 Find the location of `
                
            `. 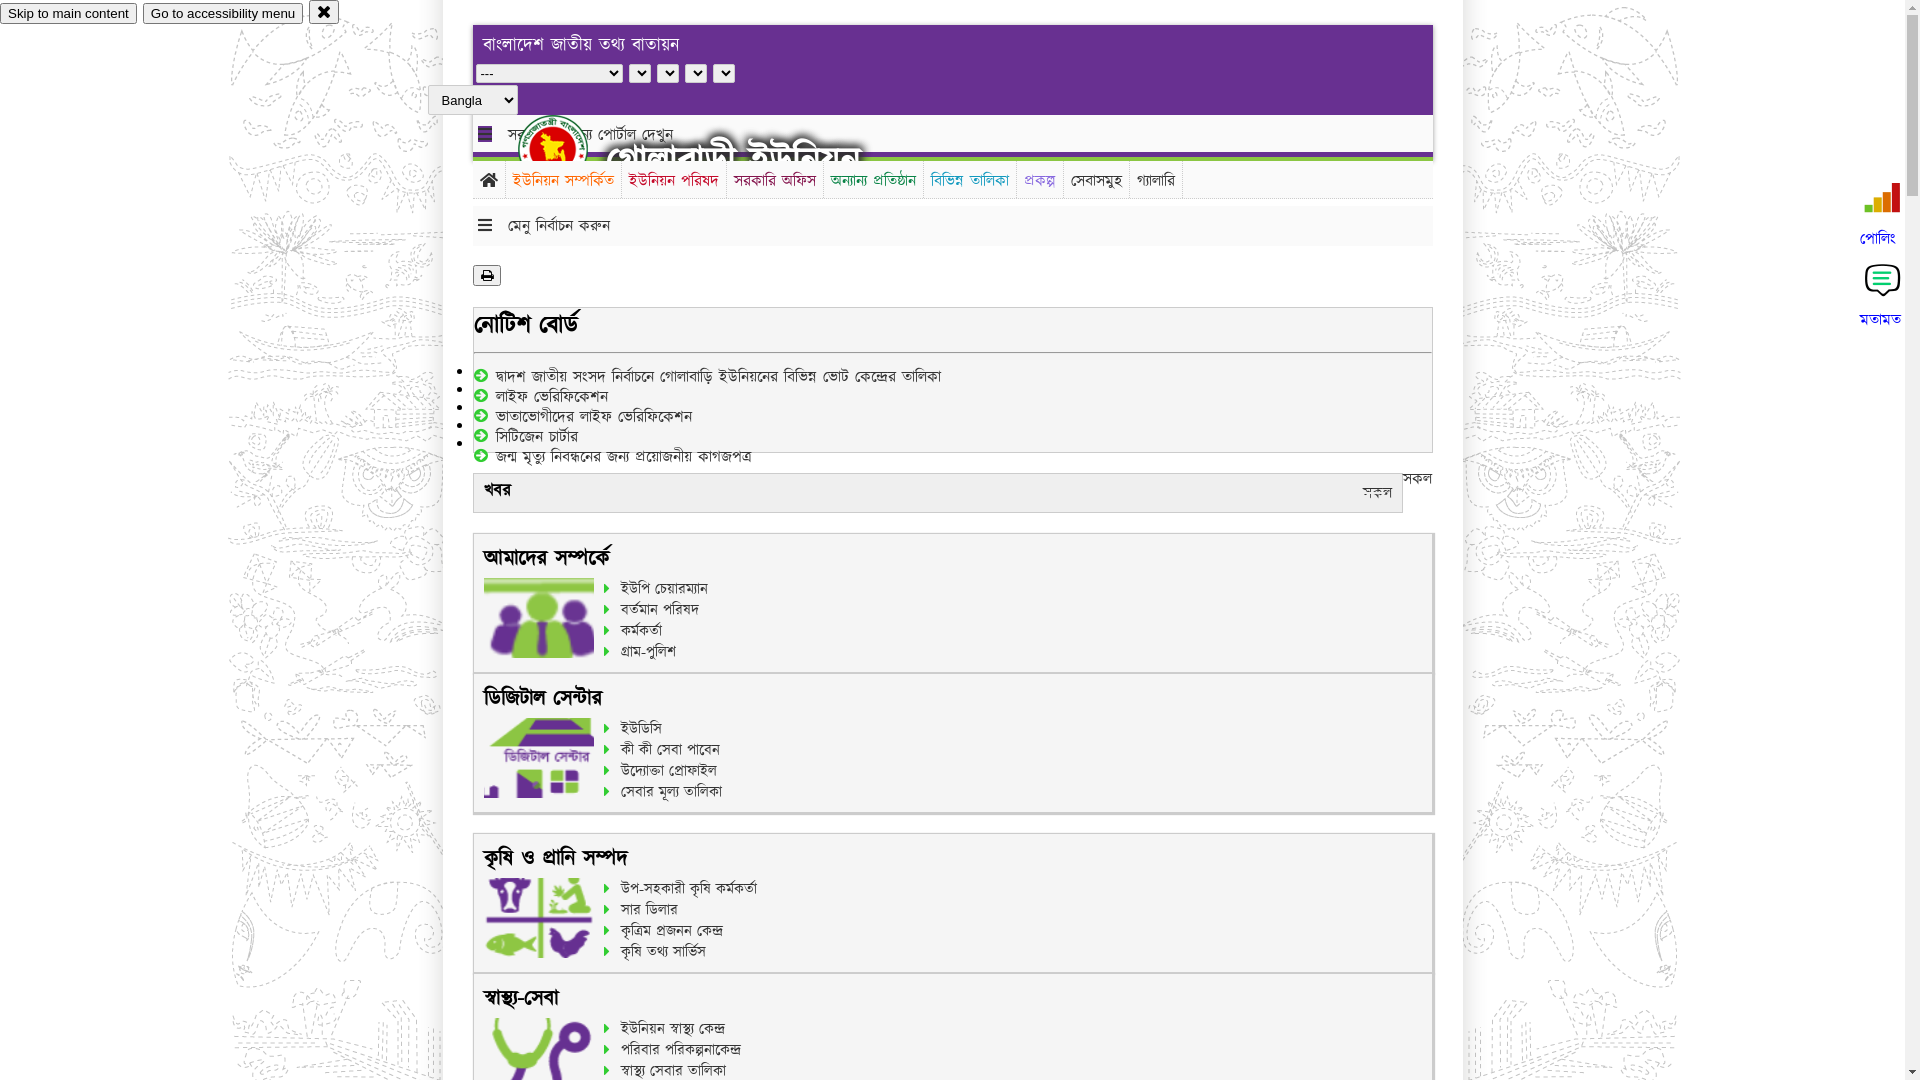


                
             is located at coordinates (570, 149).